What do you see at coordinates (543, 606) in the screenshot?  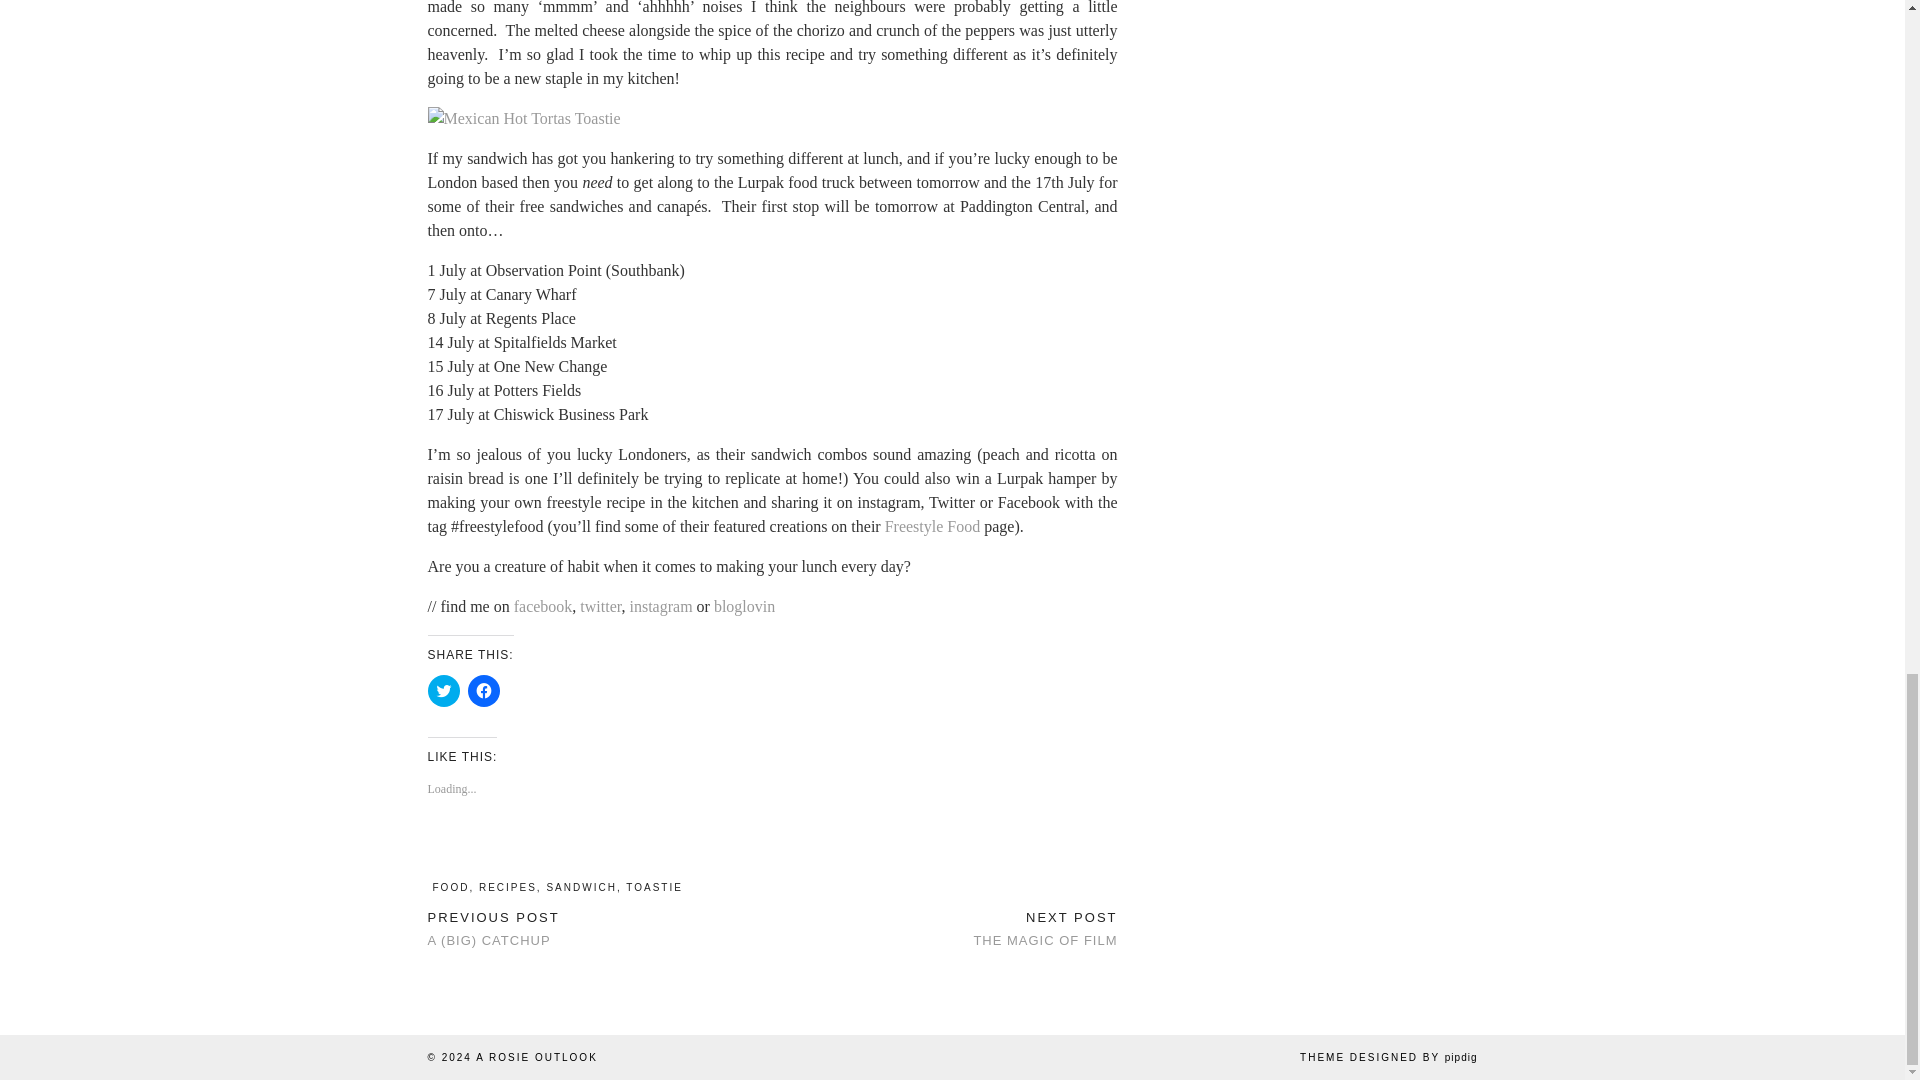 I see `facebook` at bounding box center [543, 606].